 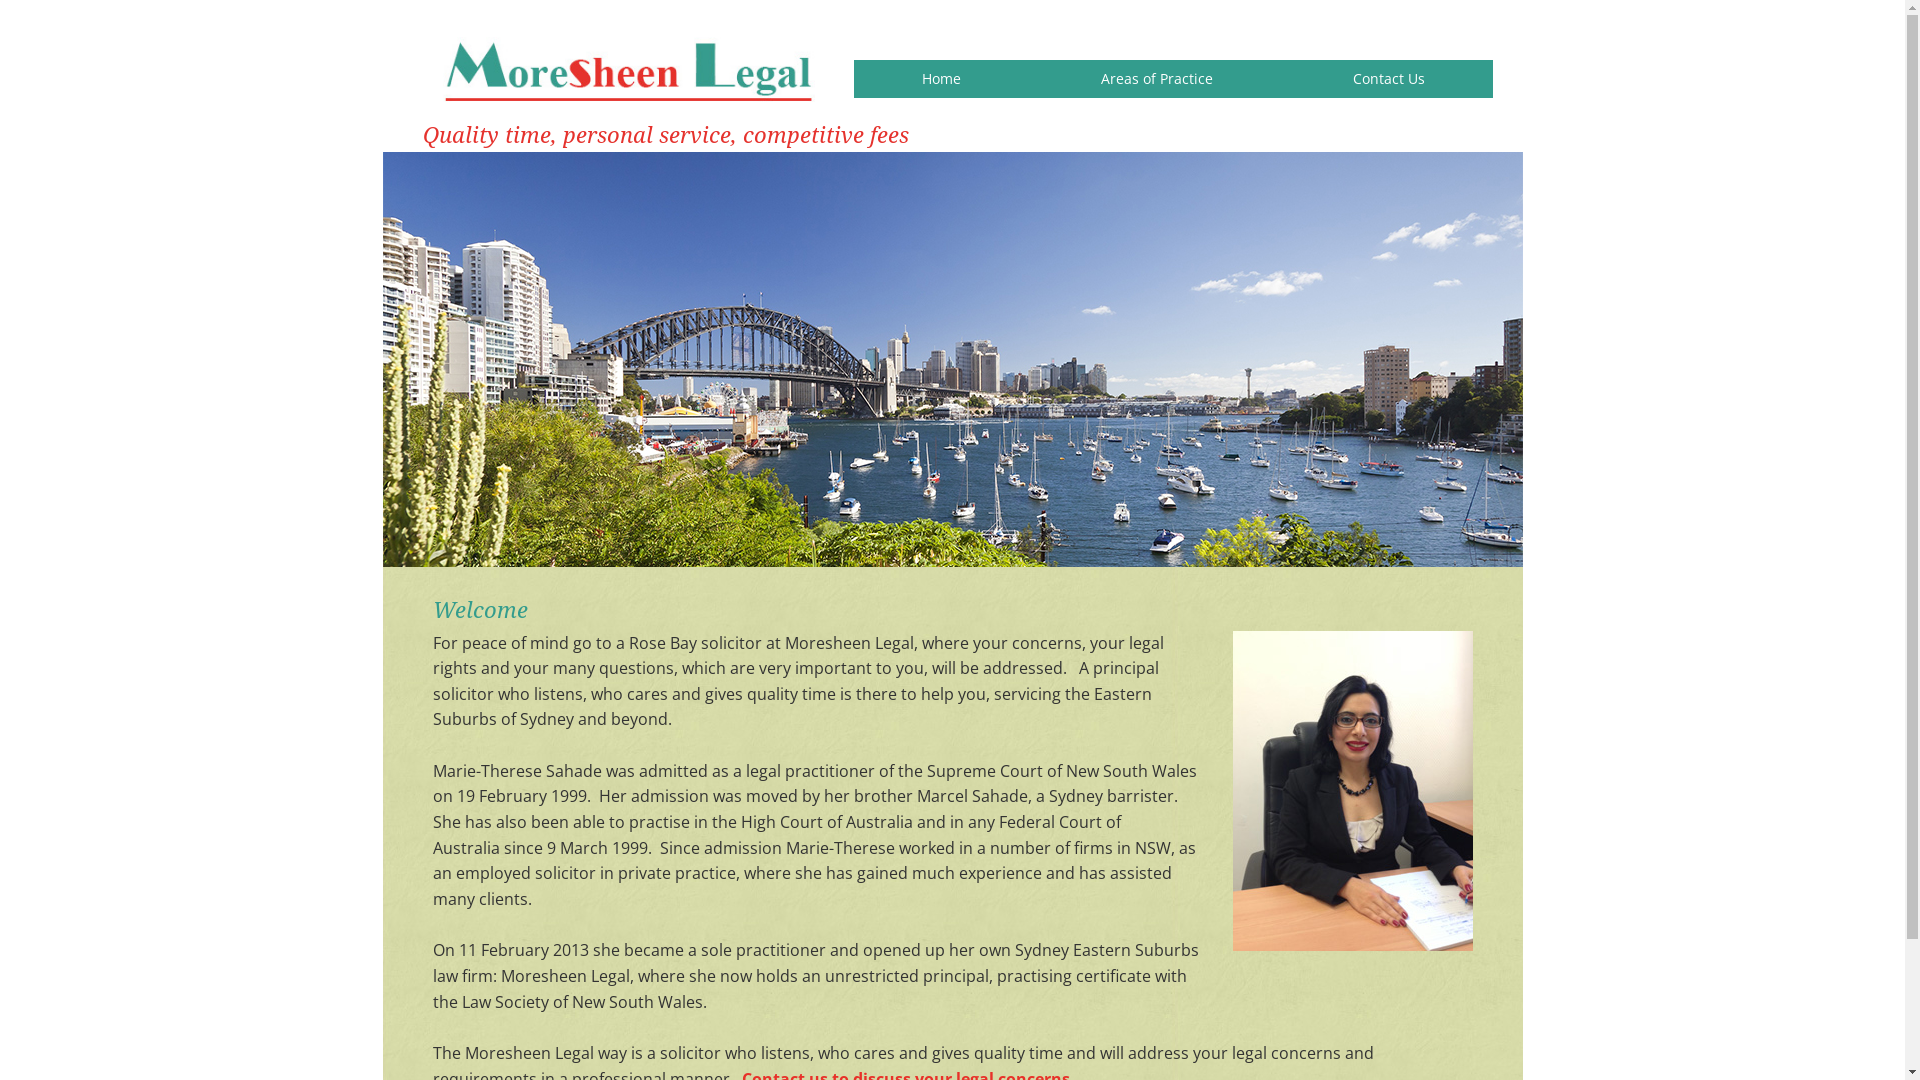 What do you see at coordinates (665, 136) in the screenshot?
I see `Quality time, personal service, competitive fees` at bounding box center [665, 136].